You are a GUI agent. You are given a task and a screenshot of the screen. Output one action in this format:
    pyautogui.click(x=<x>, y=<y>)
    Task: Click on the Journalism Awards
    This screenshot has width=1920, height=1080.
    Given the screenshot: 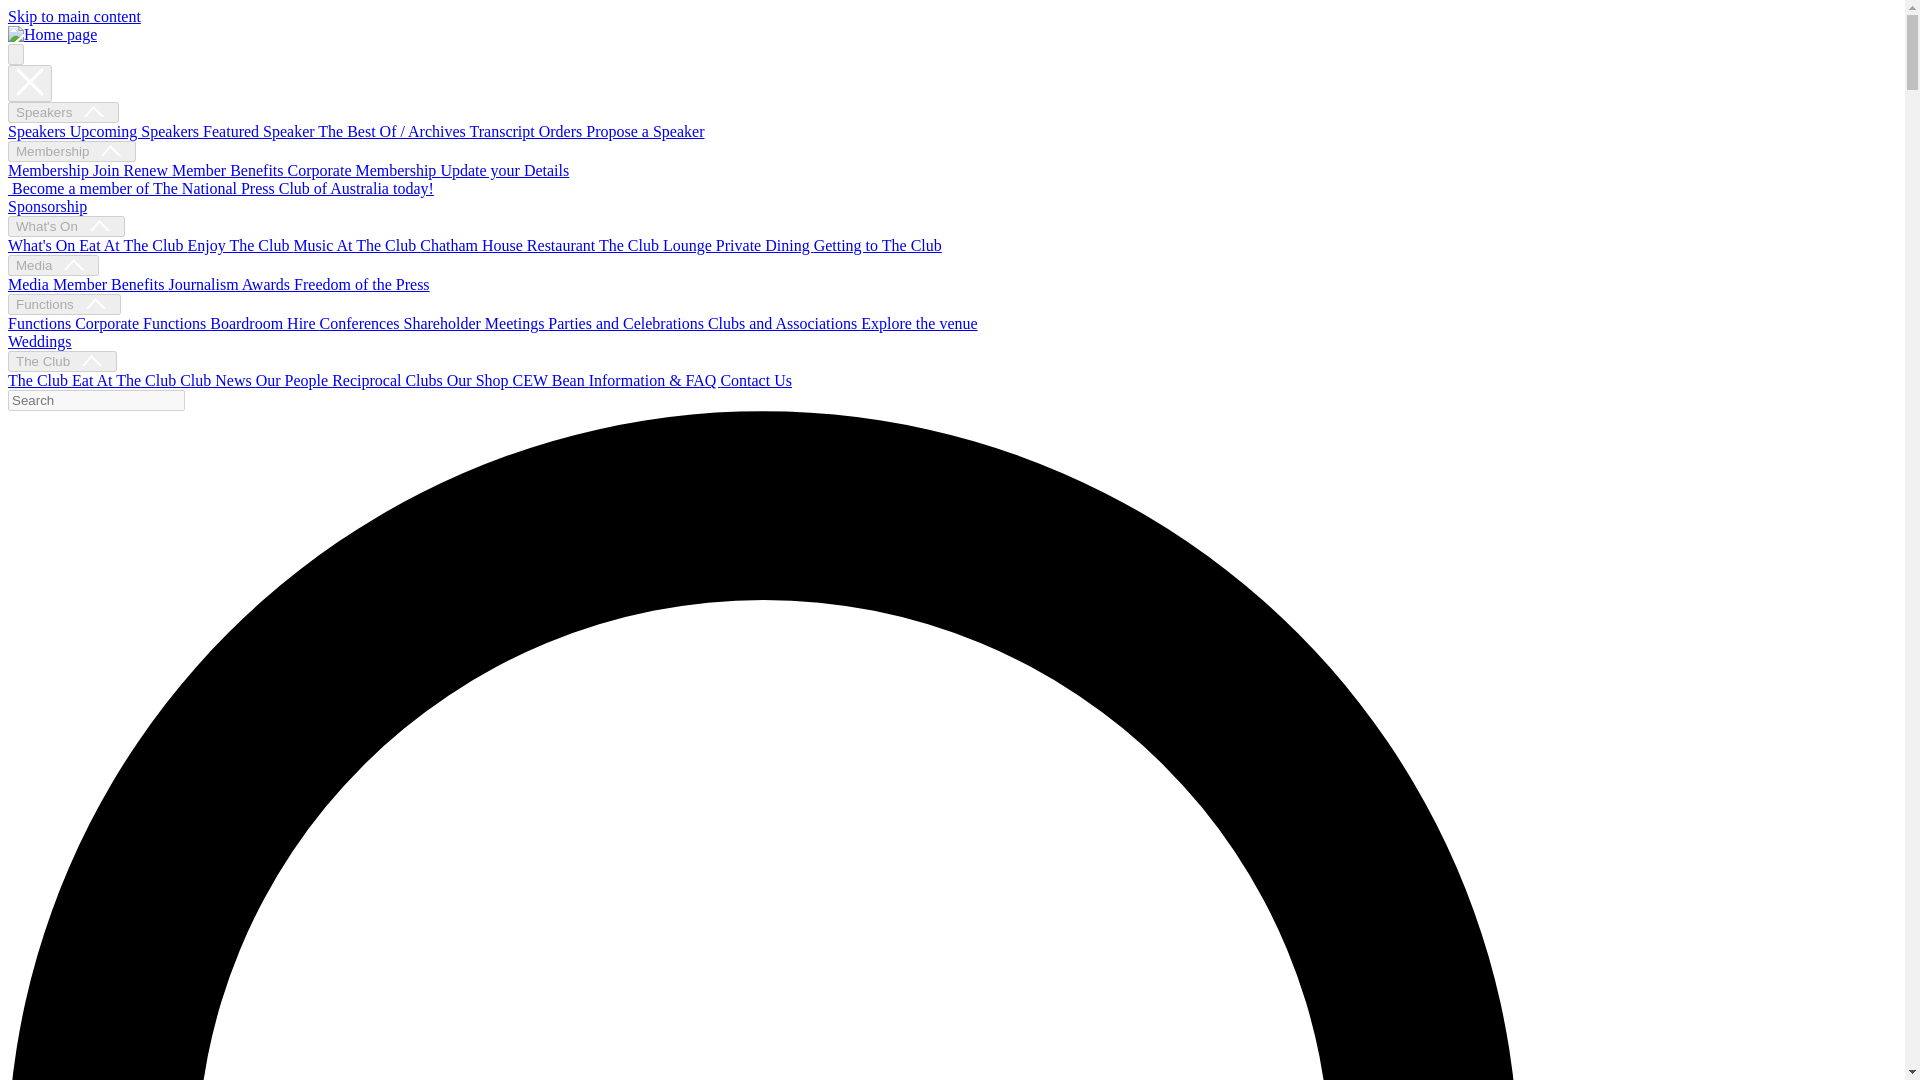 What is the action you would take?
    pyautogui.click(x=230, y=284)
    